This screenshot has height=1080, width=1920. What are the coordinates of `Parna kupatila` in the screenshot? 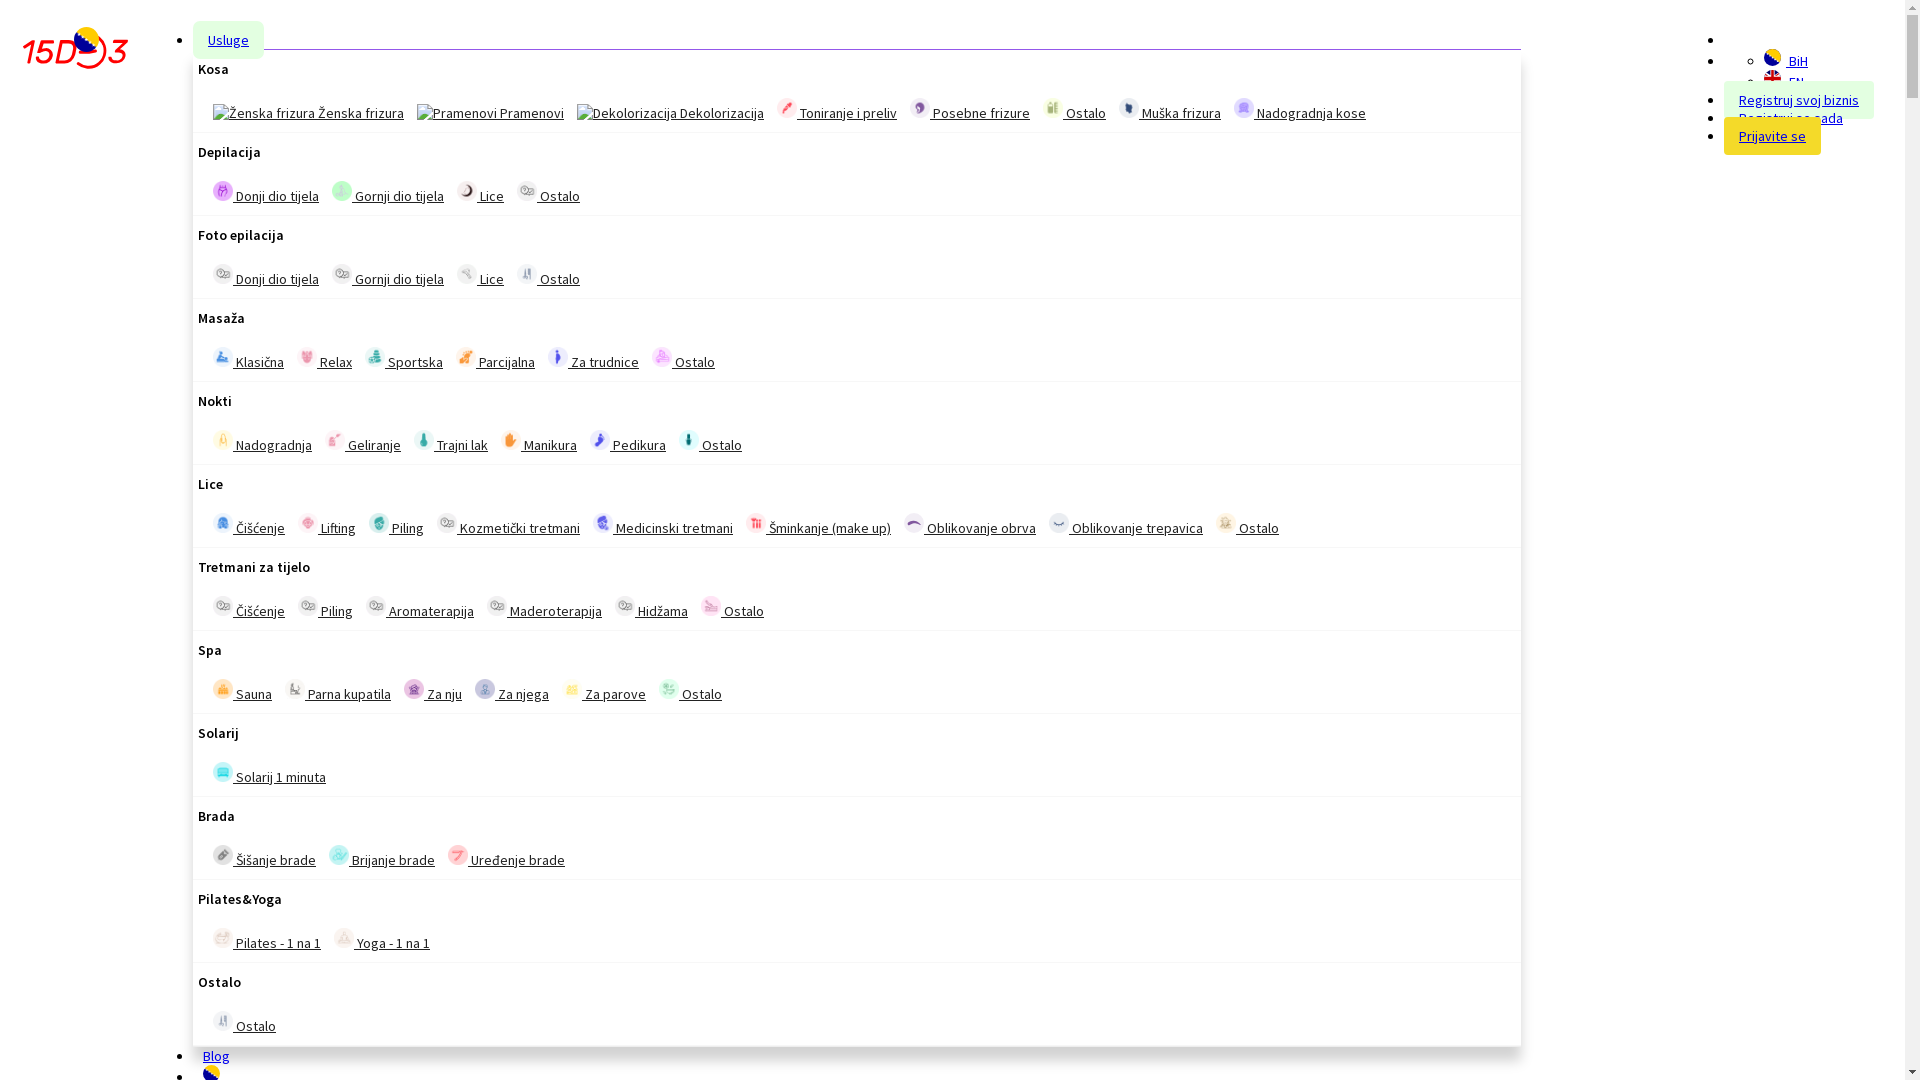 It's located at (295, 689).